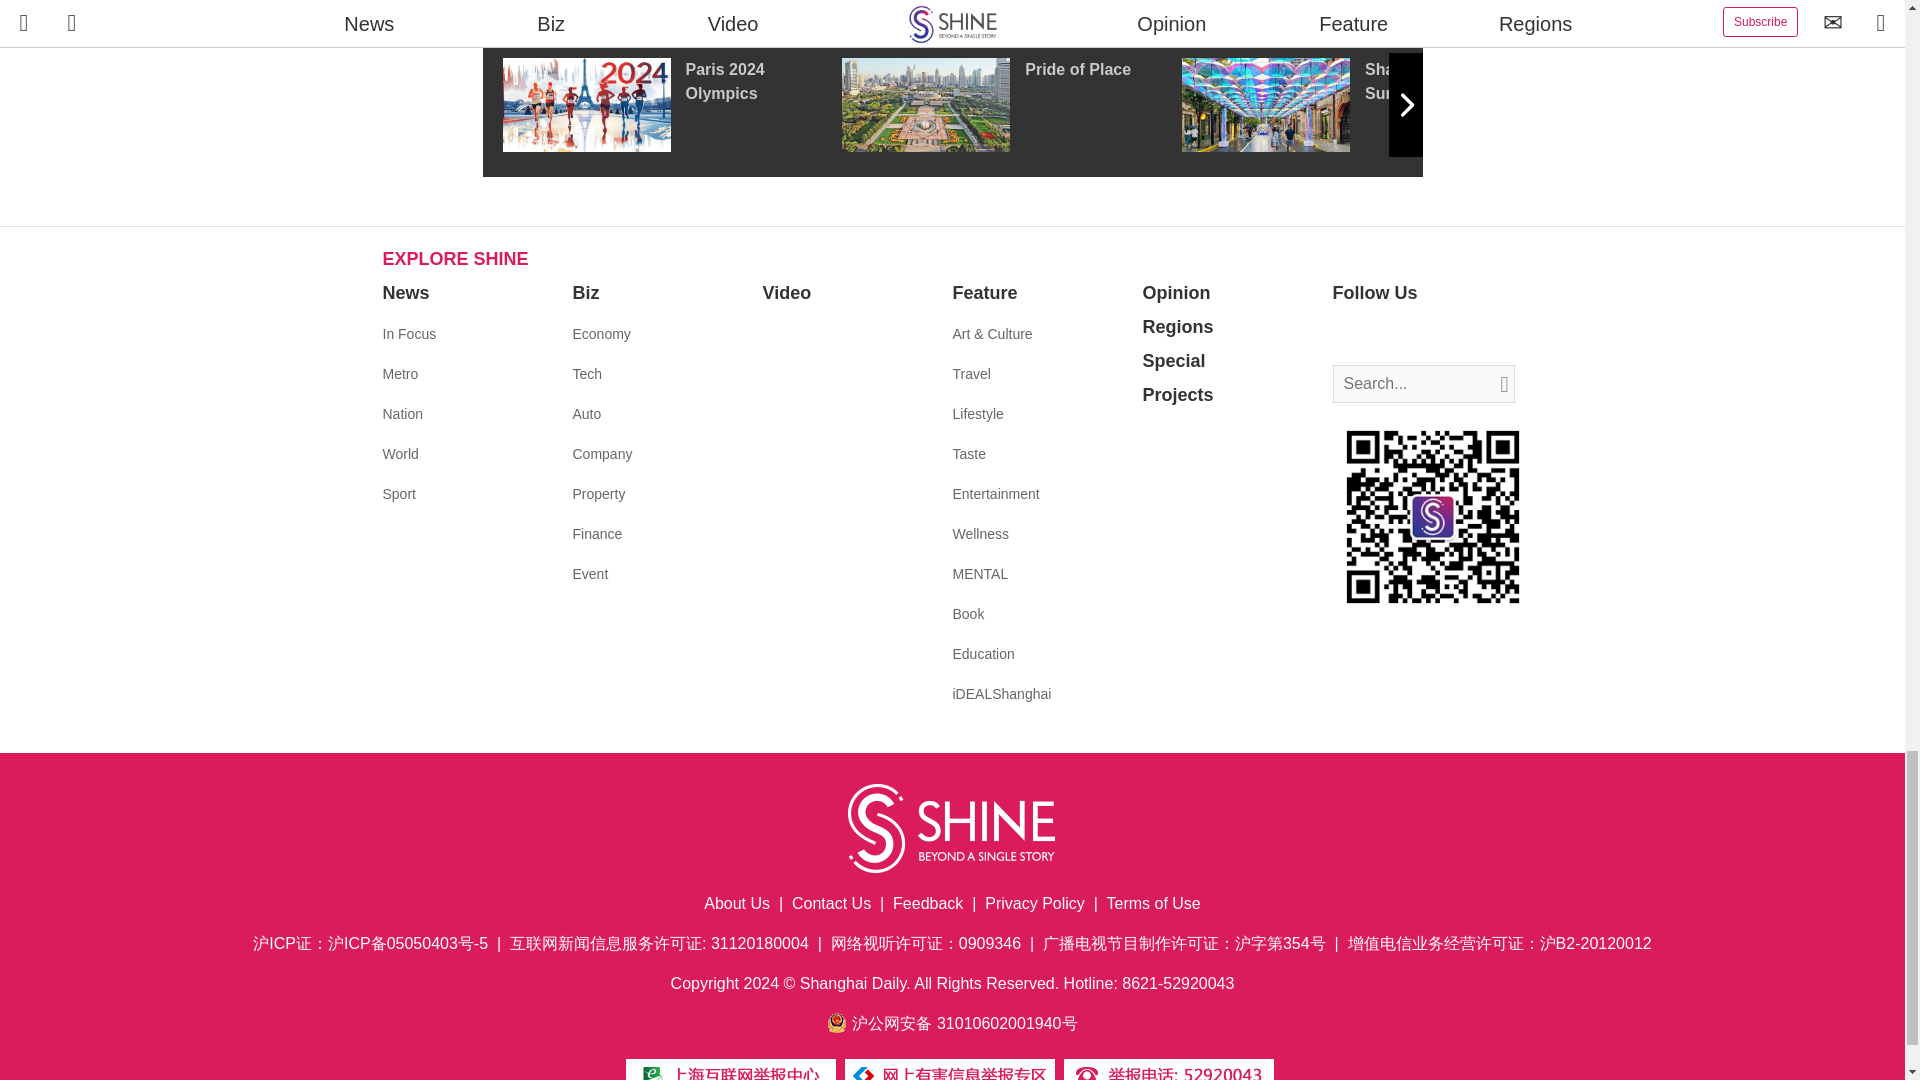  What do you see at coordinates (1378, 334) in the screenshot?
I see `Follow us on Twitter` at bounding box center [1378, 334].